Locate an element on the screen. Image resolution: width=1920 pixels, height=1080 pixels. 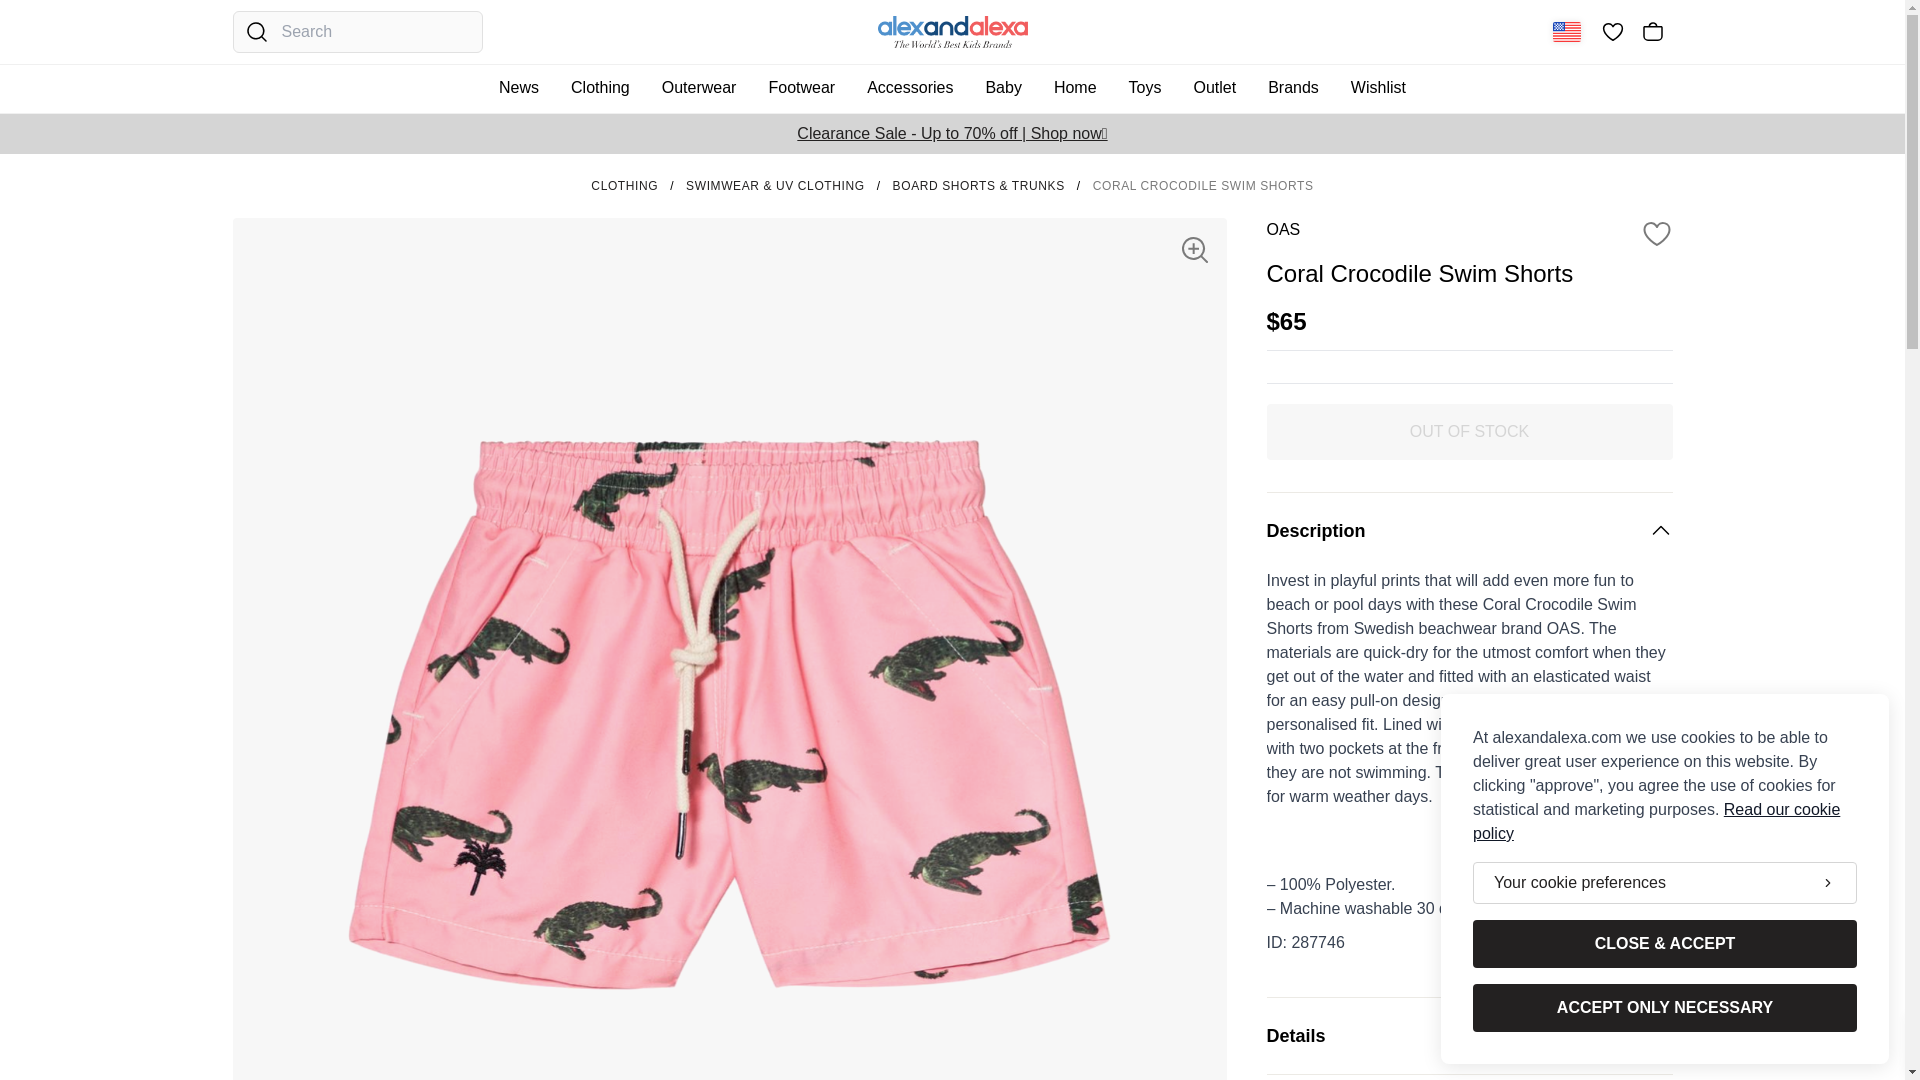
Outlet is located at coordinates (1214, 88).